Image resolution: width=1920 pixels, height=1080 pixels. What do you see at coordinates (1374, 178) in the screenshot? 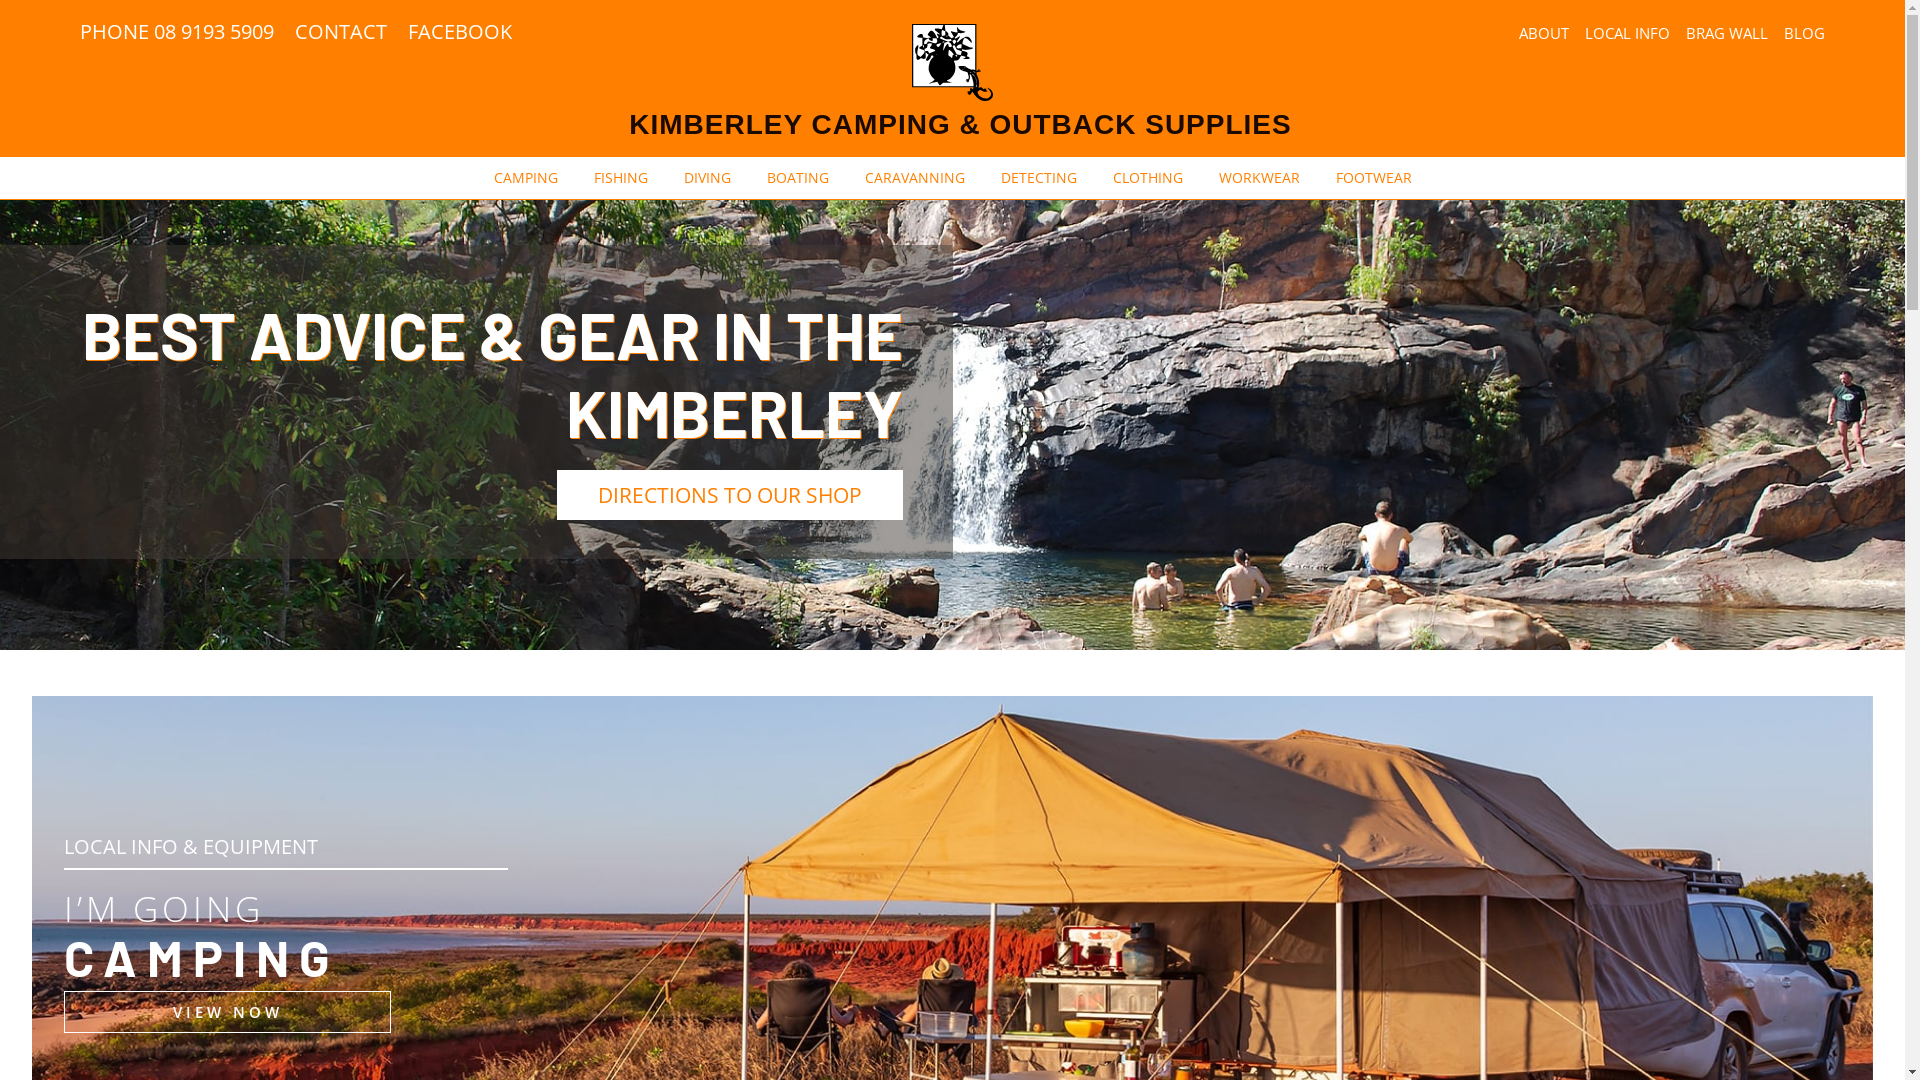
I see `FOOTWEAR` at bounding box center [1374, 178].